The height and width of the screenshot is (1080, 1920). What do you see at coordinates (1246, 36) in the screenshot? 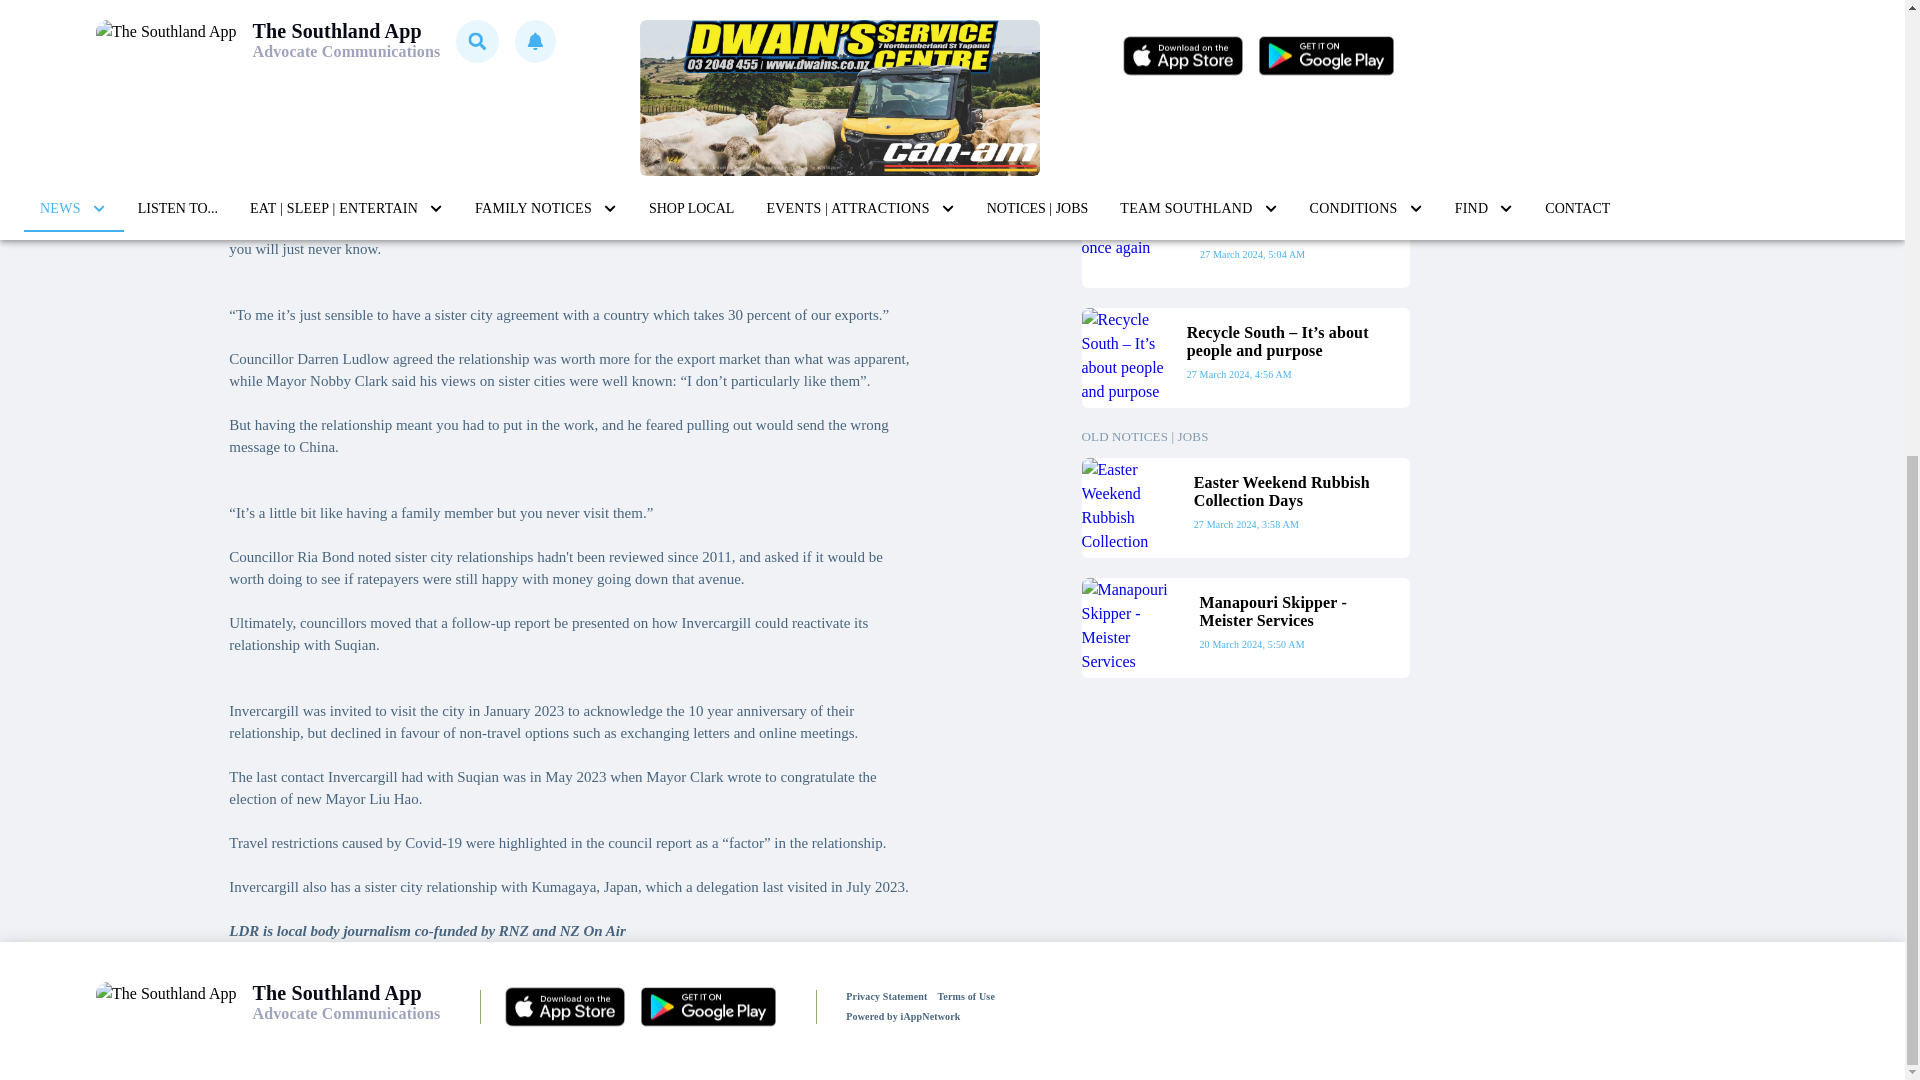
I see `Powered by iAppNetwork` at bounding box center [1246, 36].